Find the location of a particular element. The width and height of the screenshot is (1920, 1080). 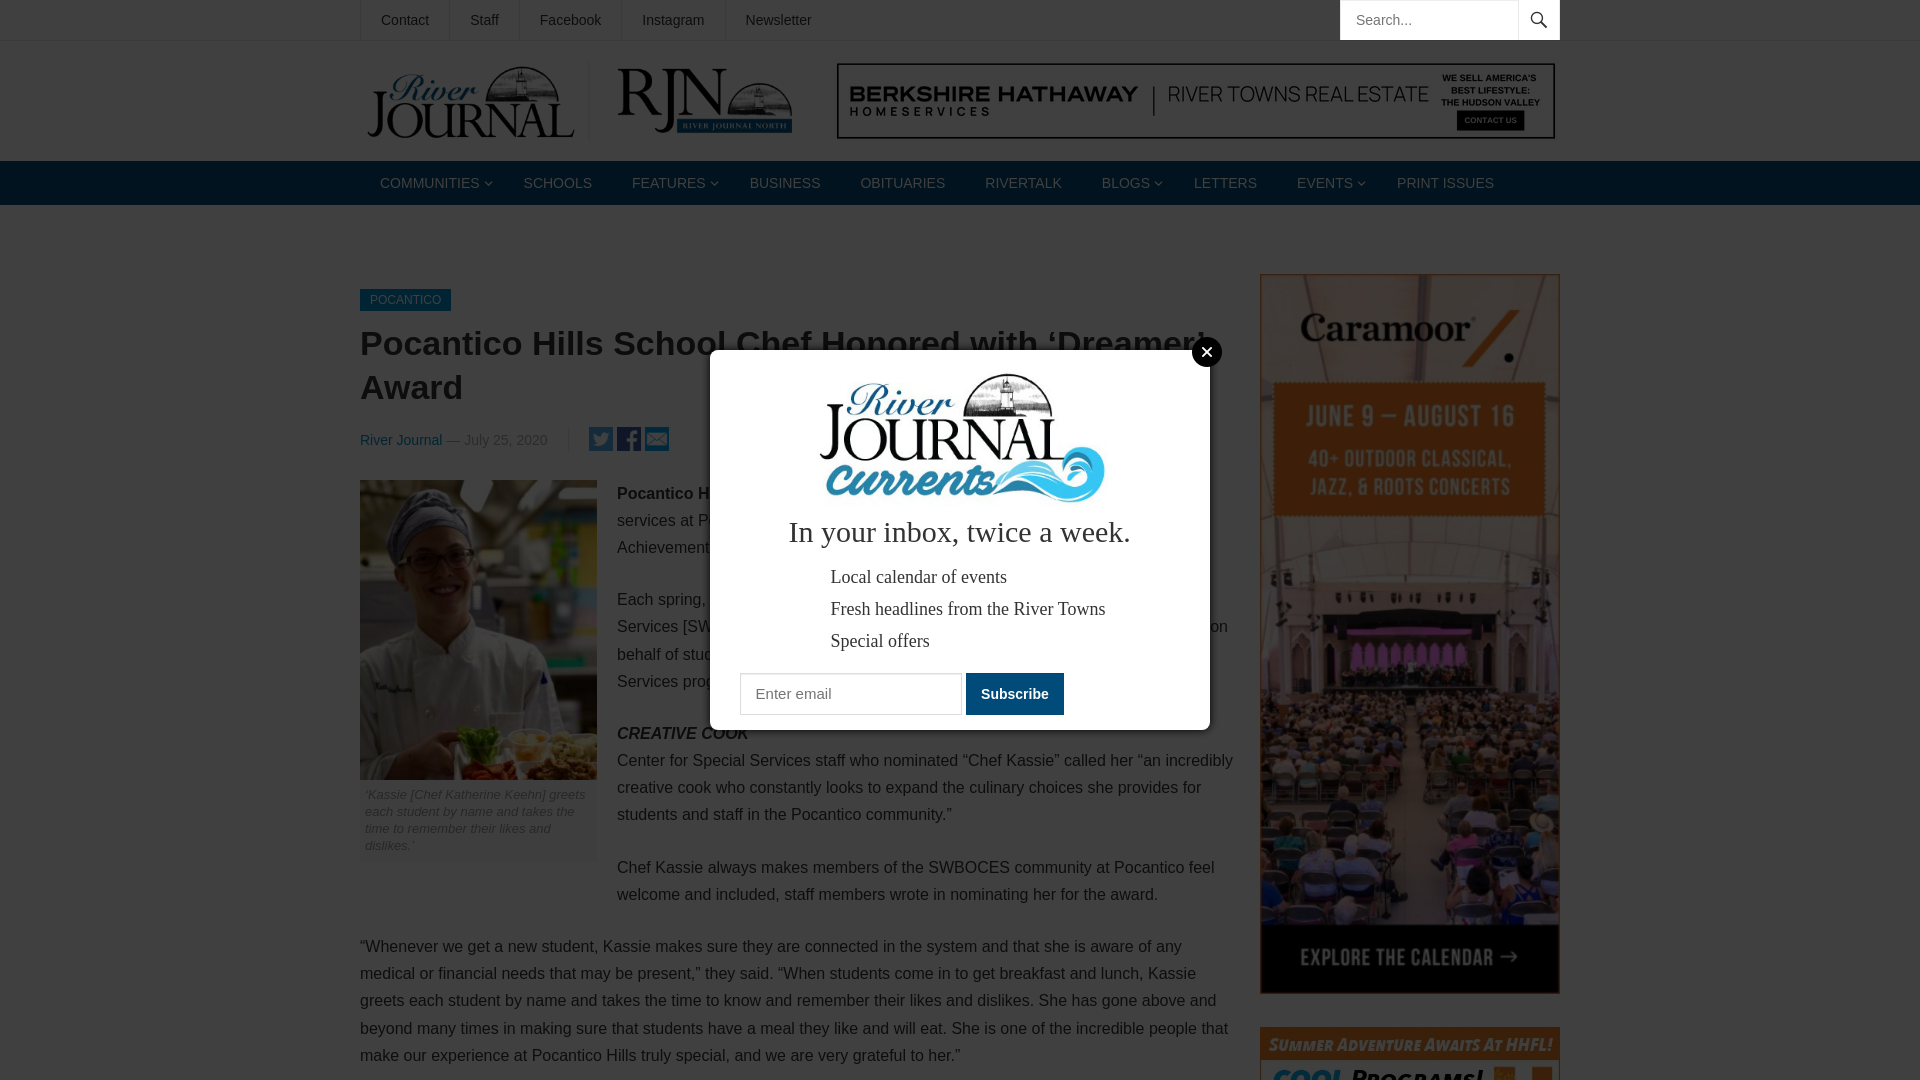

Facebook is located at coordinates (570, 20).